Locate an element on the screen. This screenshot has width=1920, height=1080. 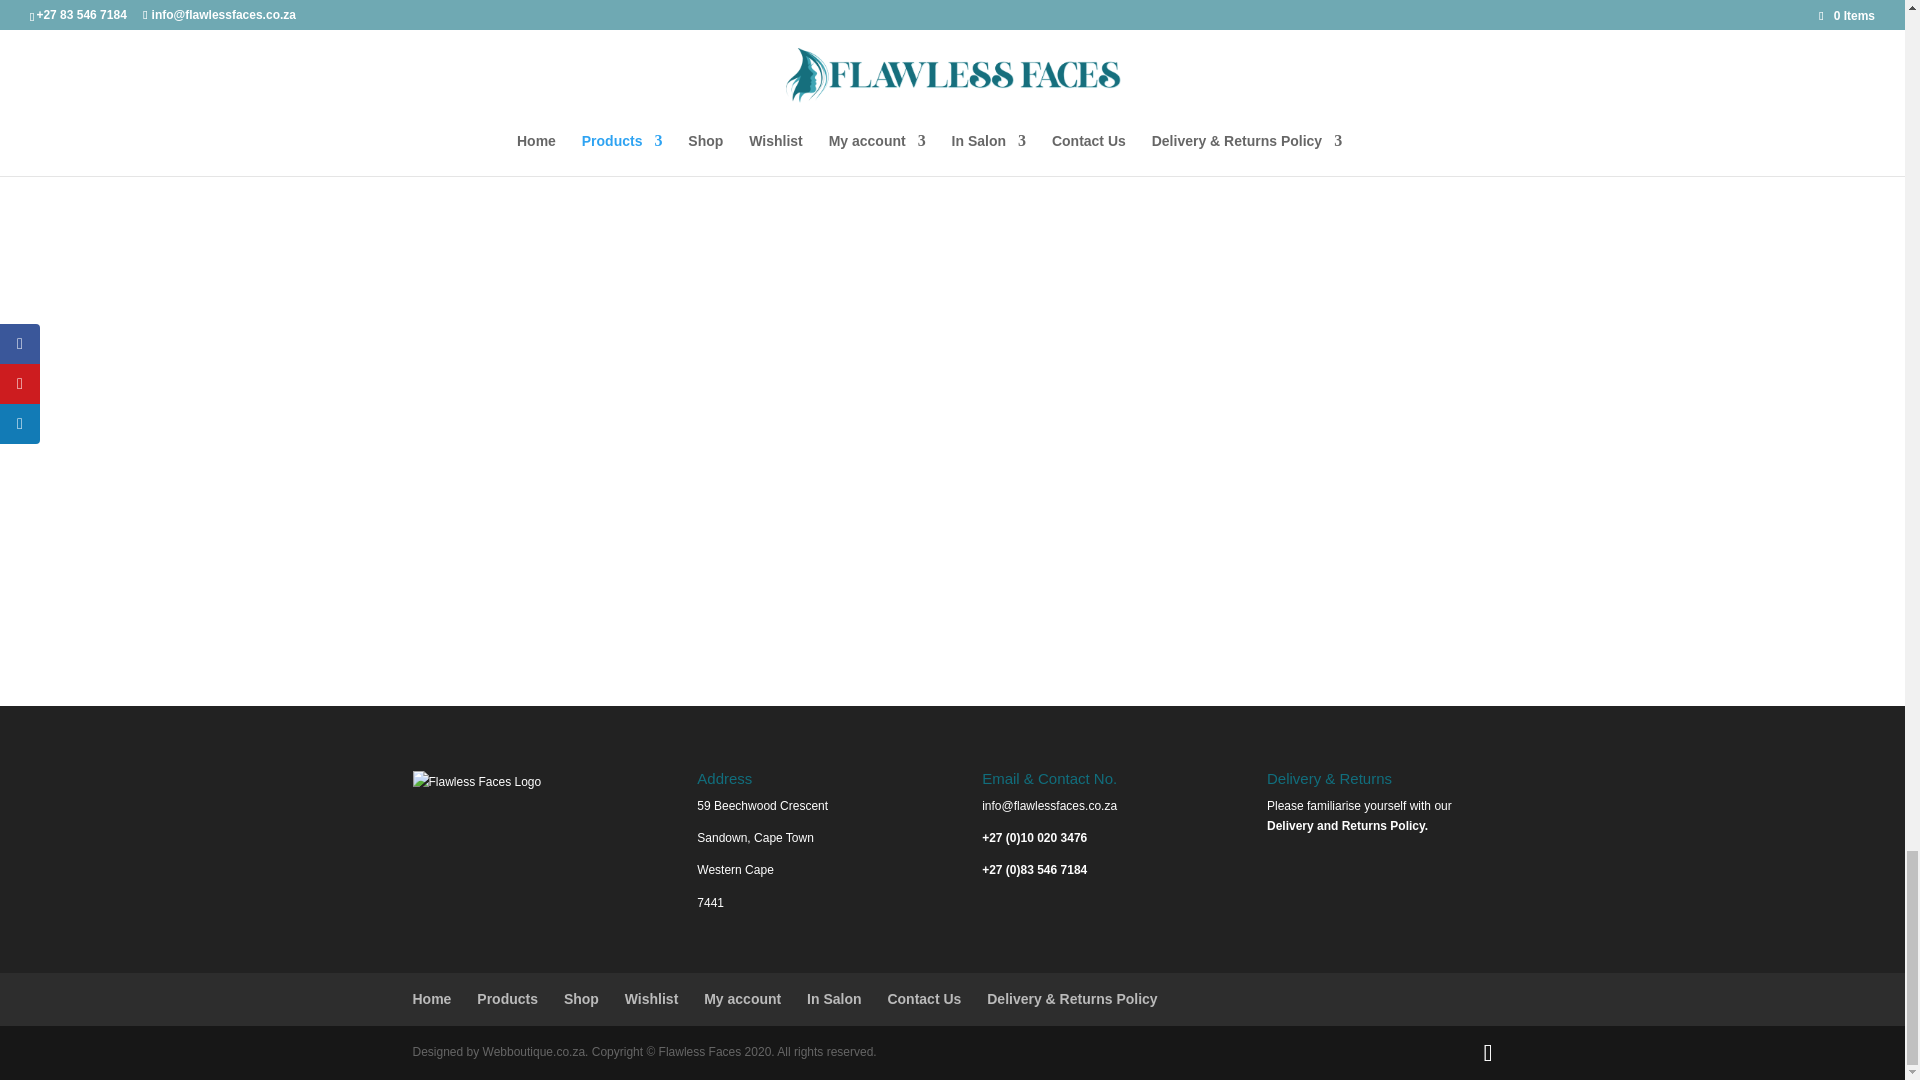
My account is located at coordinates (742, 998).